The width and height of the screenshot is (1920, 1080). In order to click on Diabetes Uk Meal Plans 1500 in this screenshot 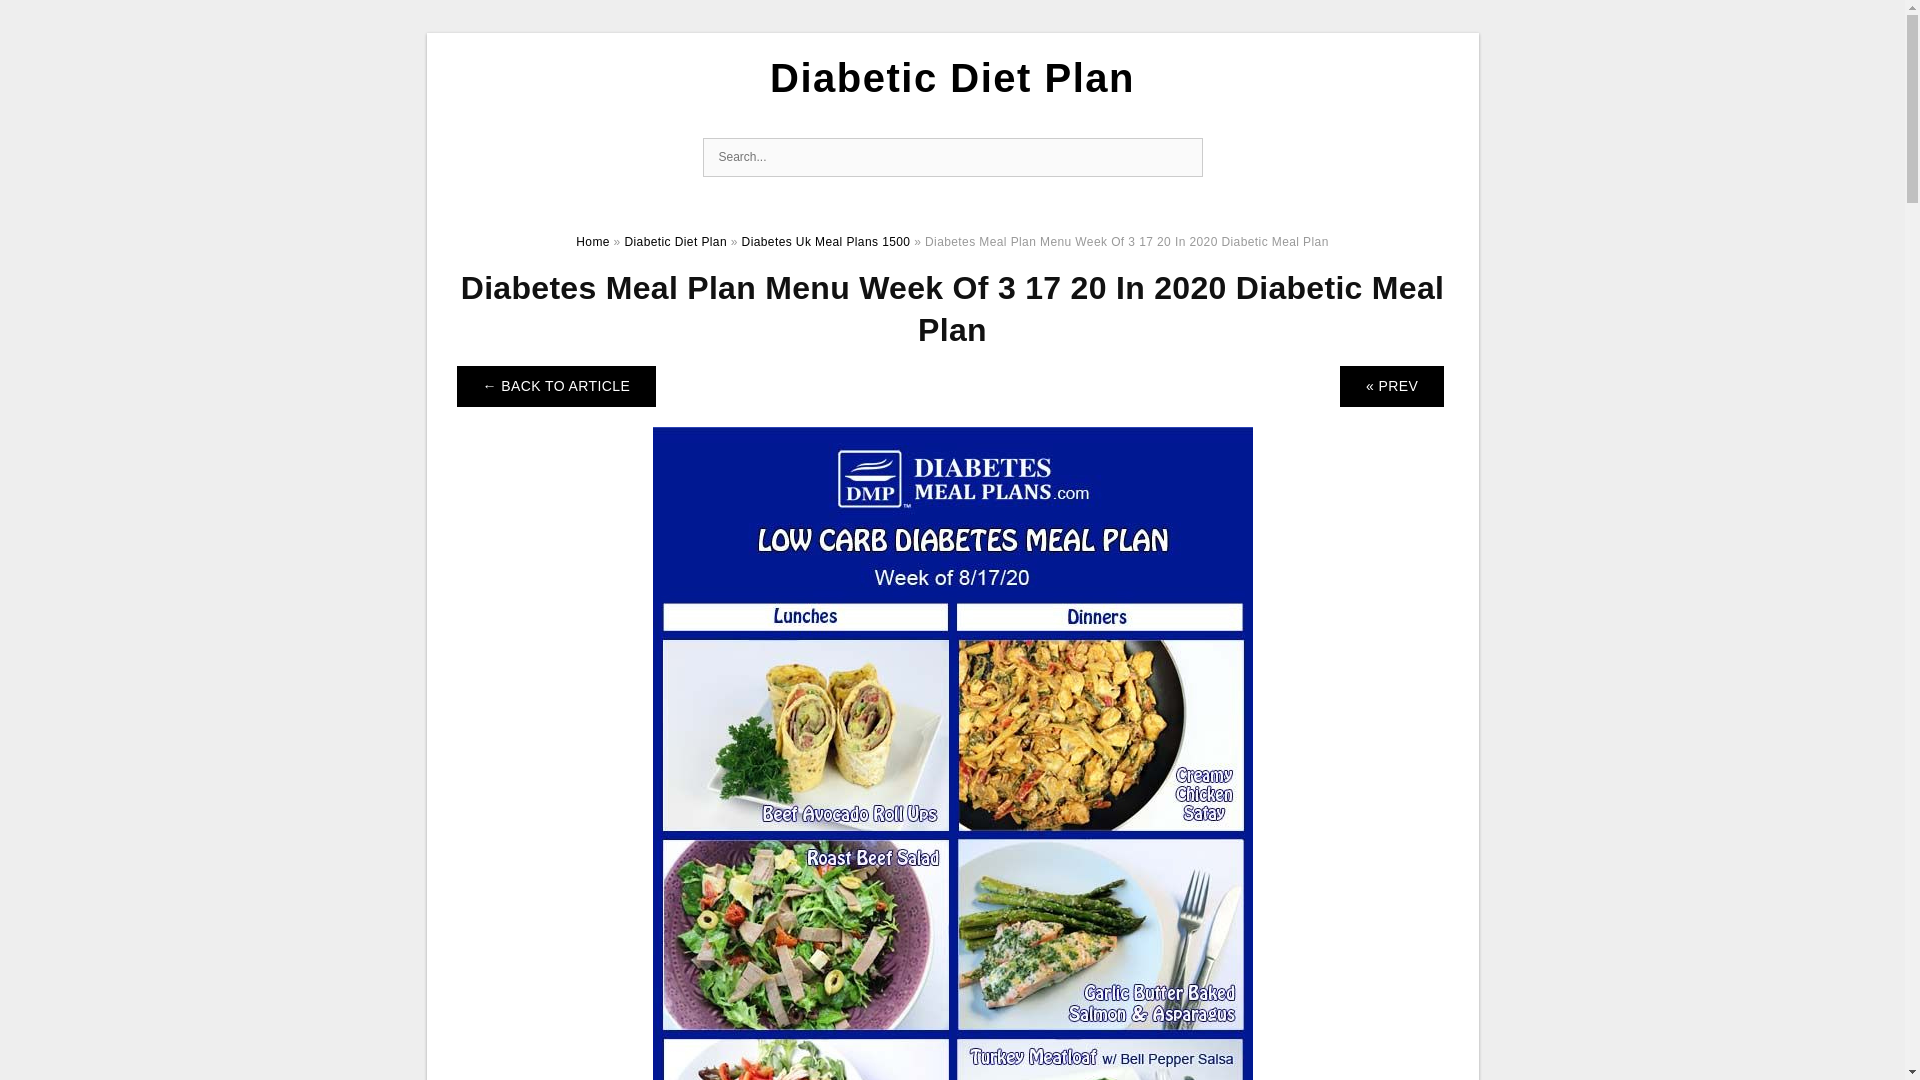, I will do `click(826, 242)`.